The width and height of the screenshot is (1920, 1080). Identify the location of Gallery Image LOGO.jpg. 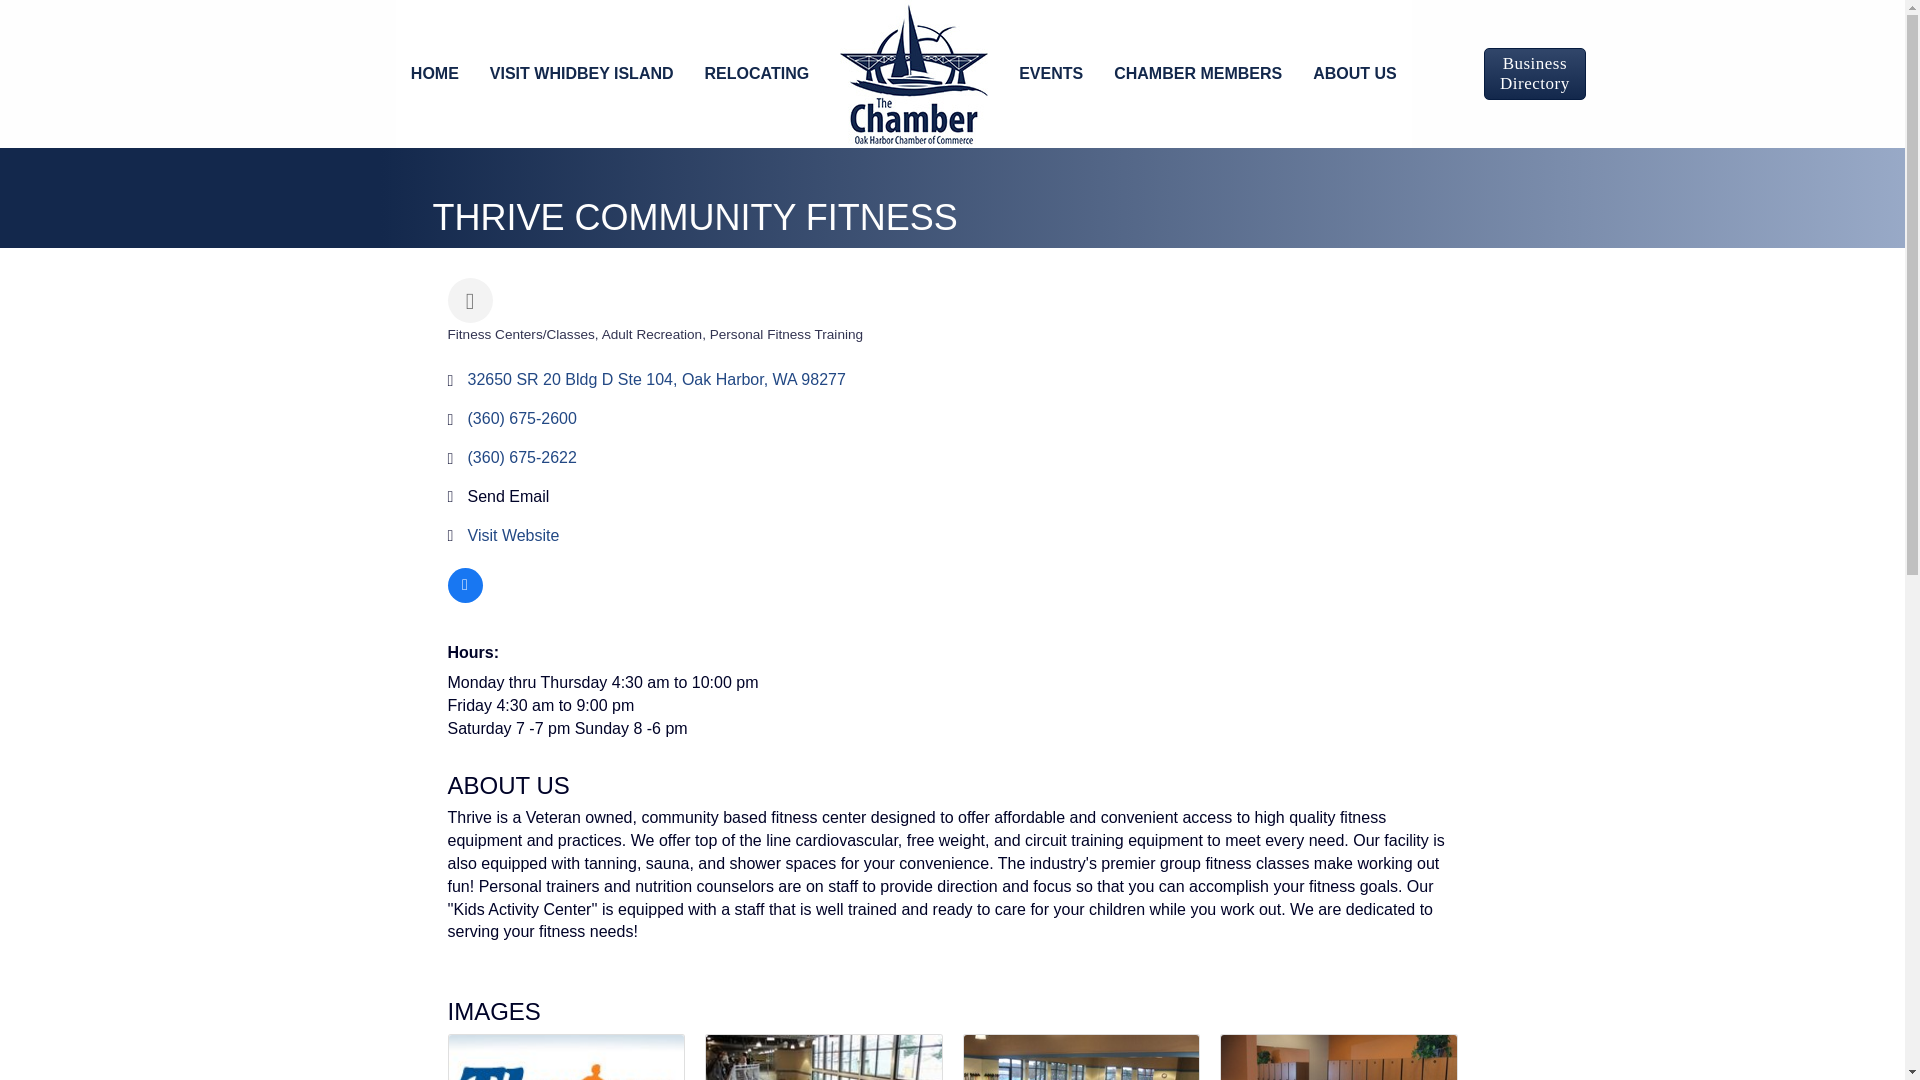
(565, 1057).